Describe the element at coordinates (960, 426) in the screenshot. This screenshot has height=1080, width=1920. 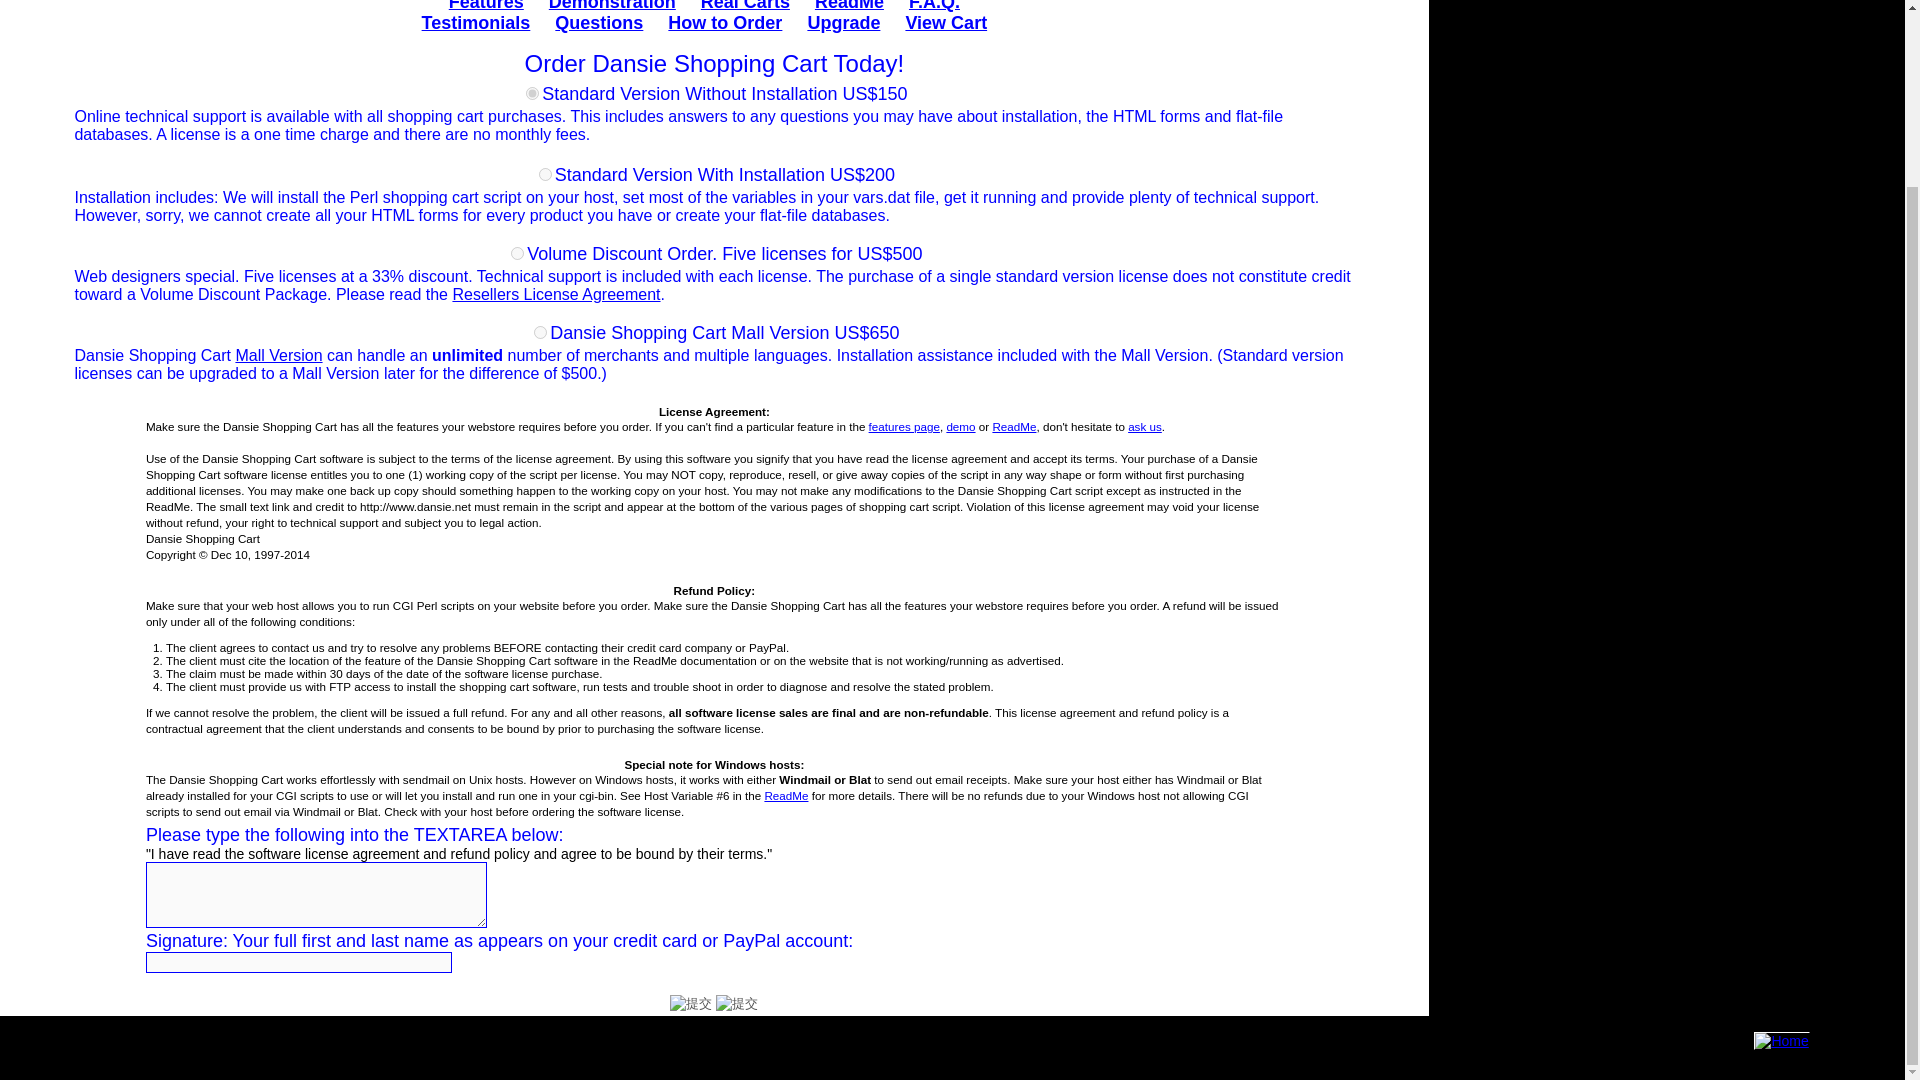
I see `demo` at that location.